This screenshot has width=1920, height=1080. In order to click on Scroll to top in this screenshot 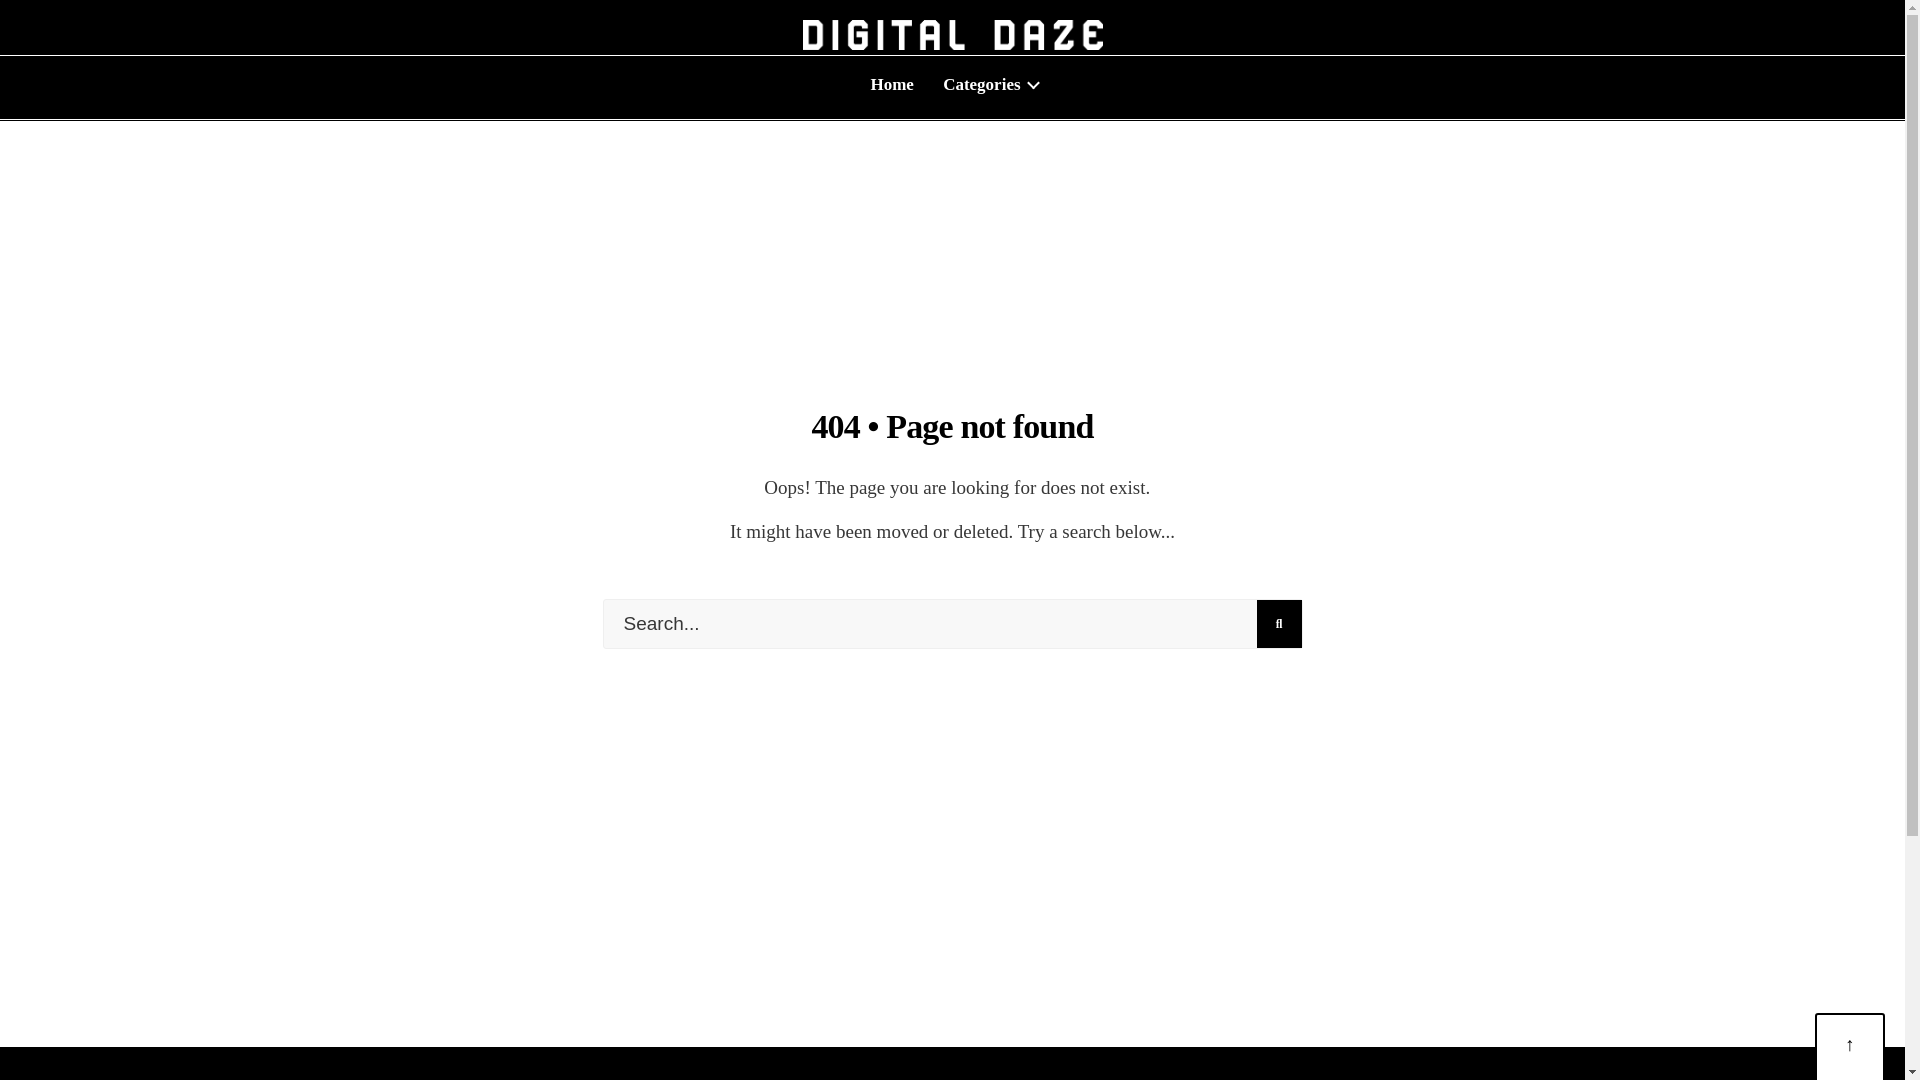, I will do `click(1850, 1048)`.